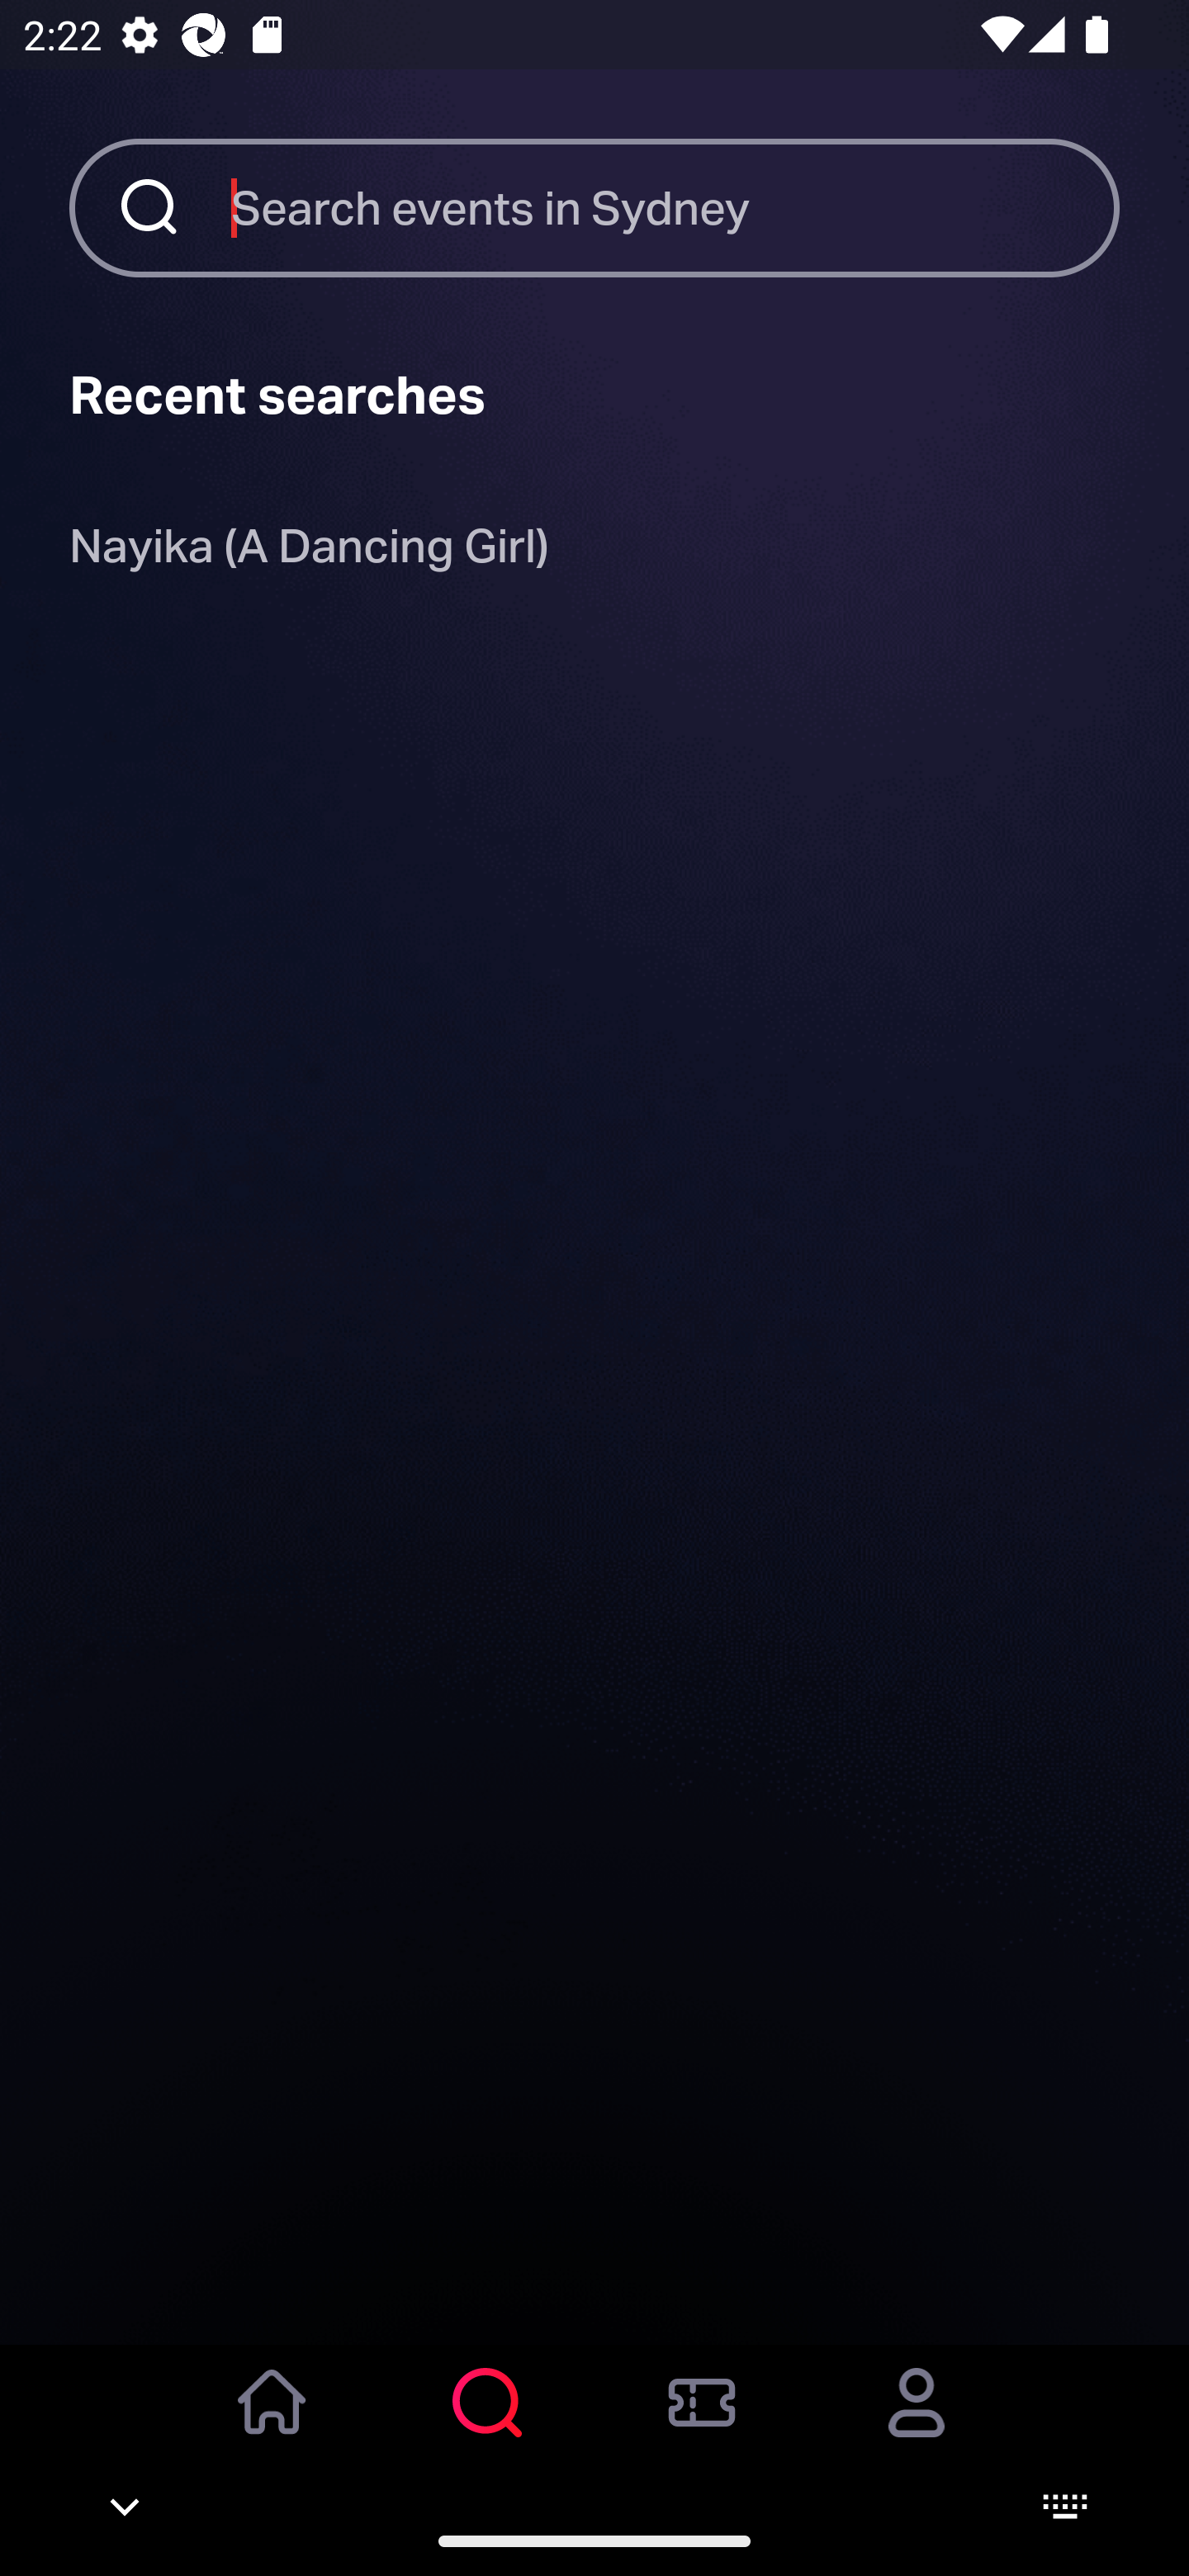  What do you see at coordinates (272, 2425) in the screenshot?
I see `Home` at bounding box center [272, 2425].